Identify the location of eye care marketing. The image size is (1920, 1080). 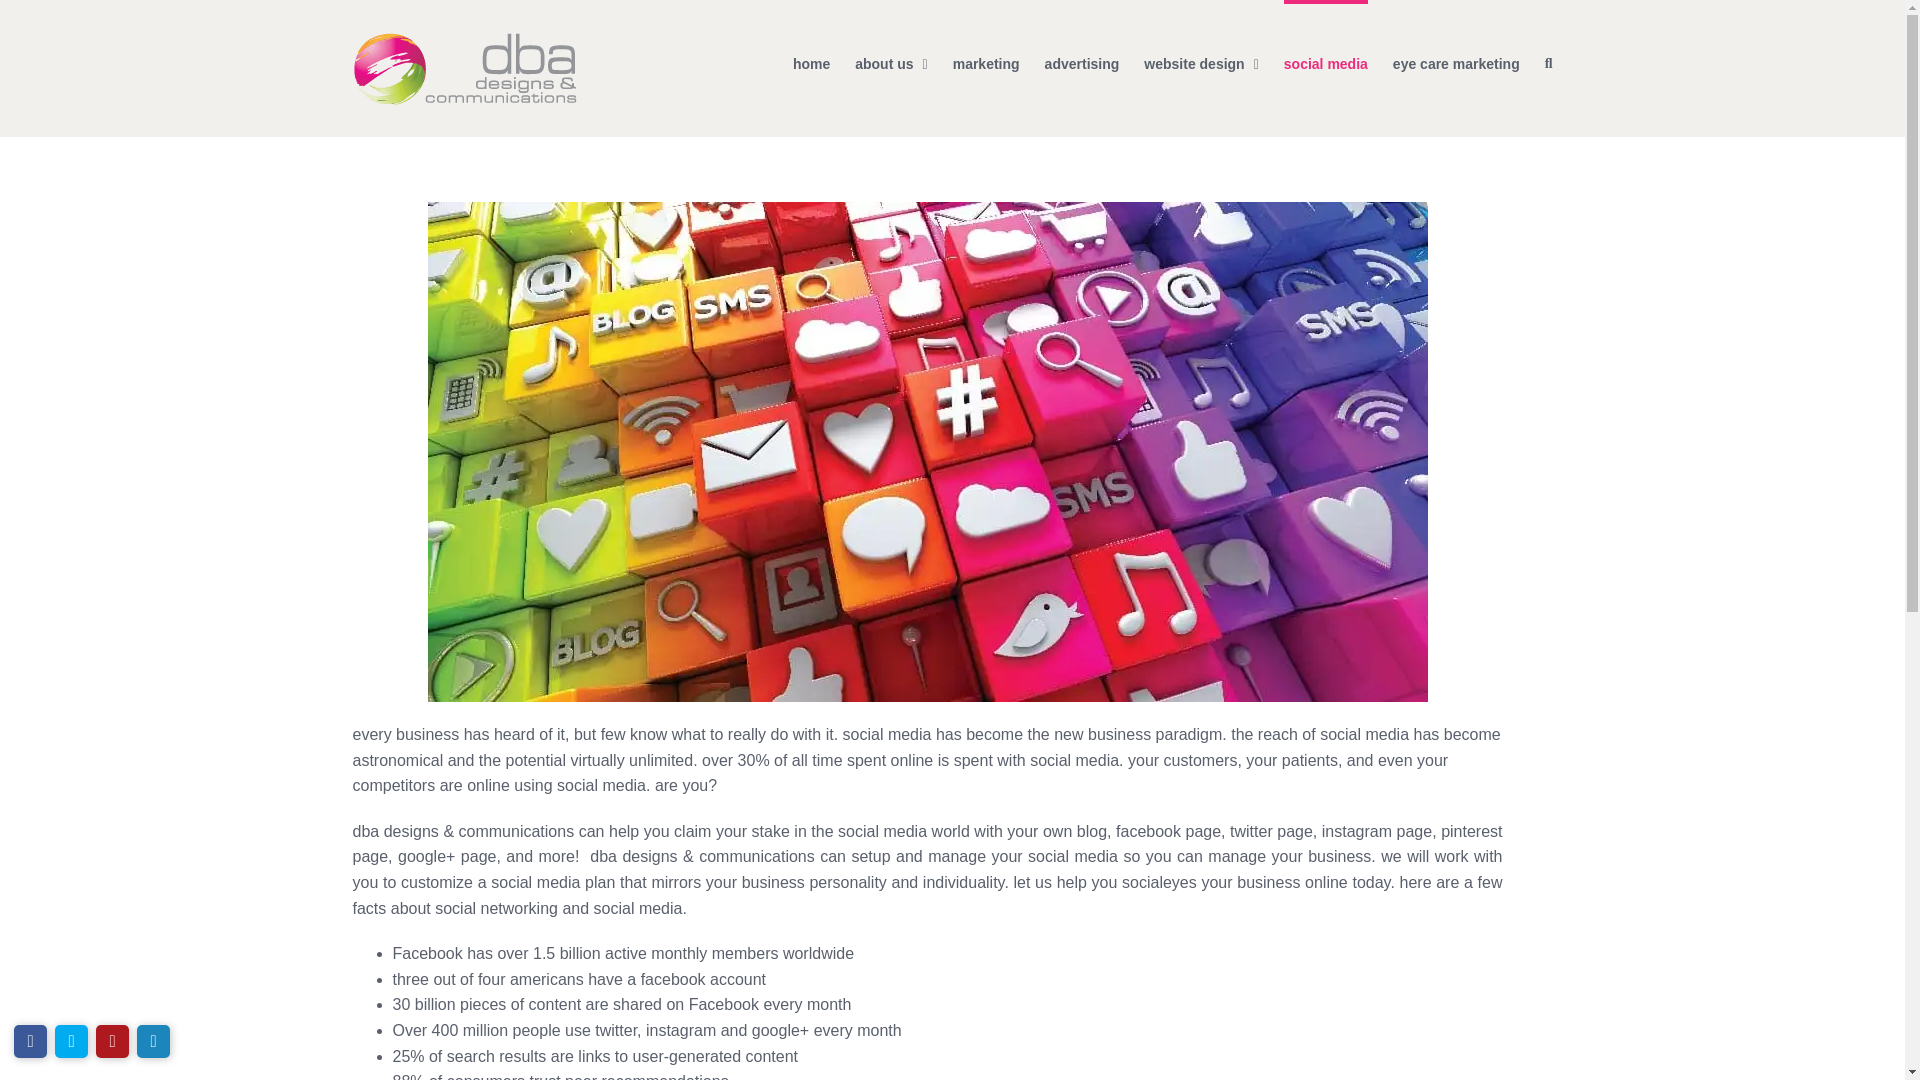
(1456, 62).